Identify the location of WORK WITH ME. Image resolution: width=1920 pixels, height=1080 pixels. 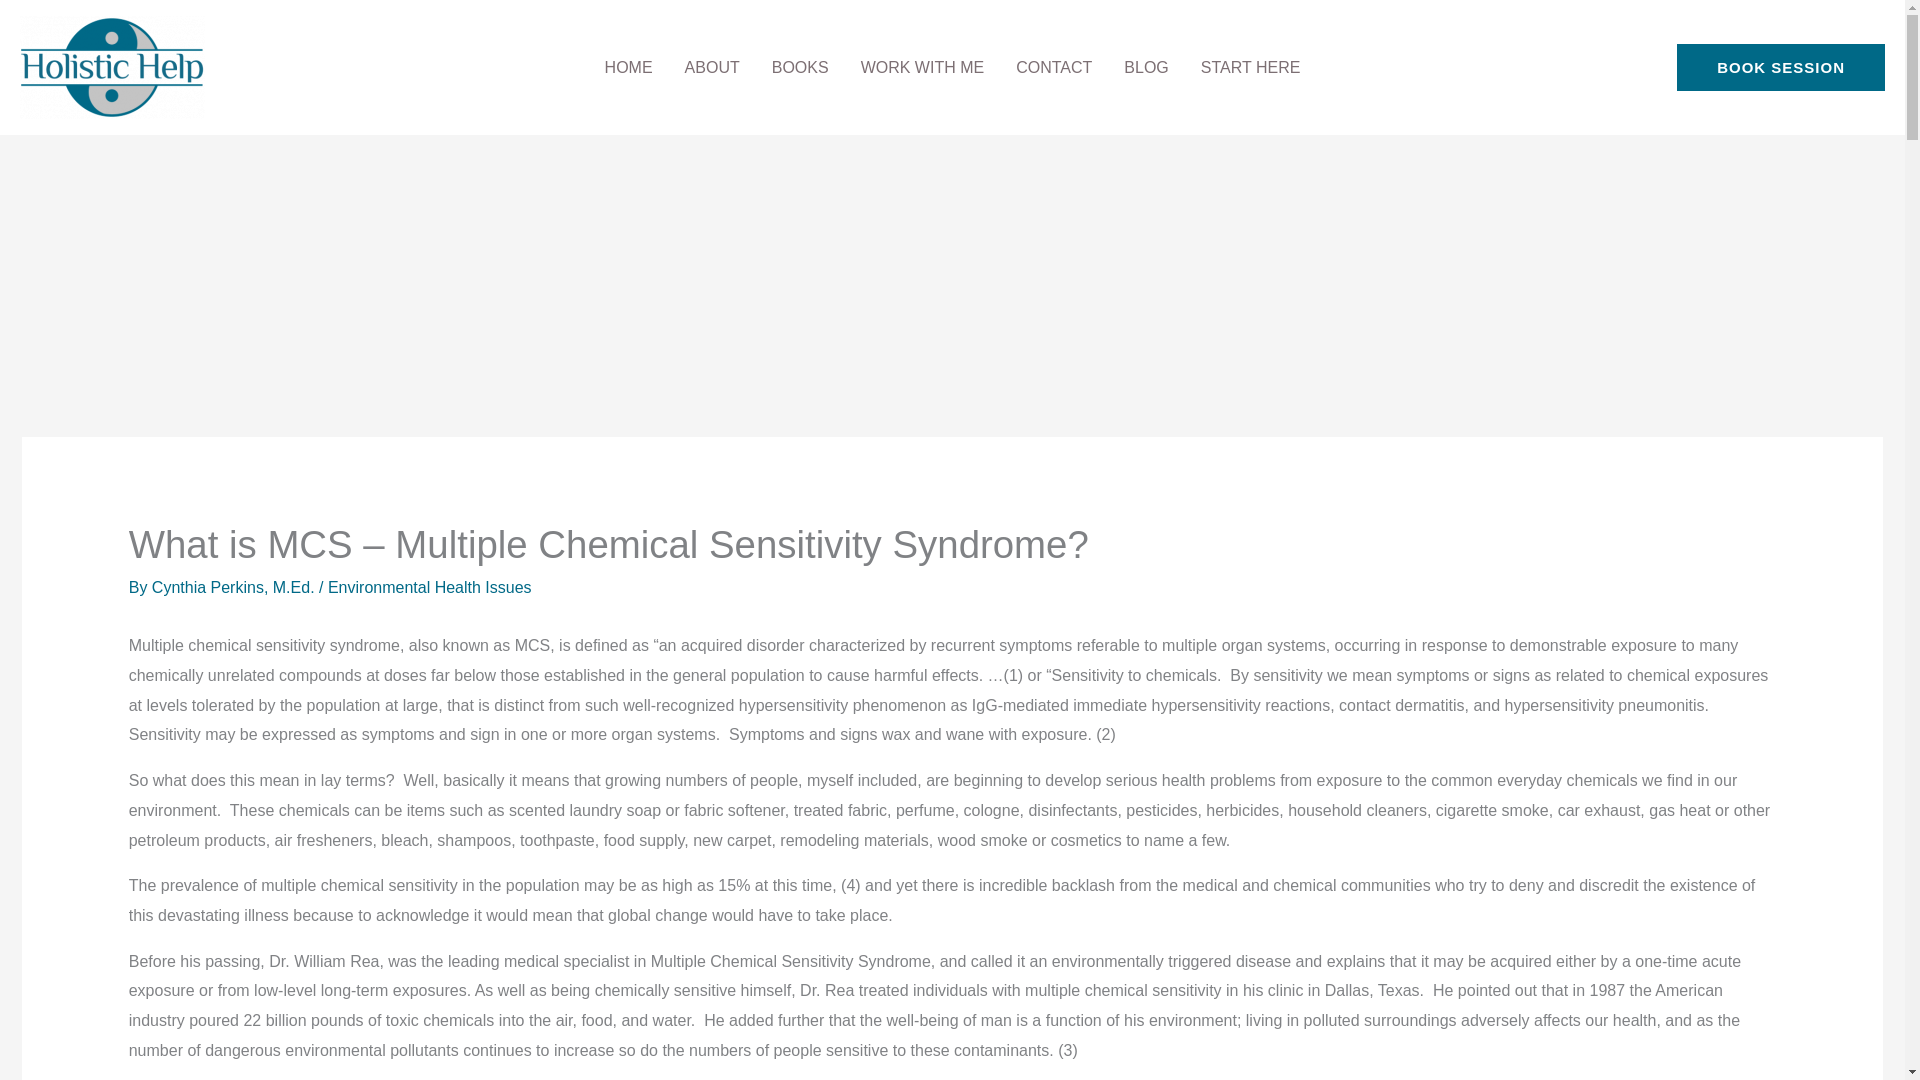
(922, 68).